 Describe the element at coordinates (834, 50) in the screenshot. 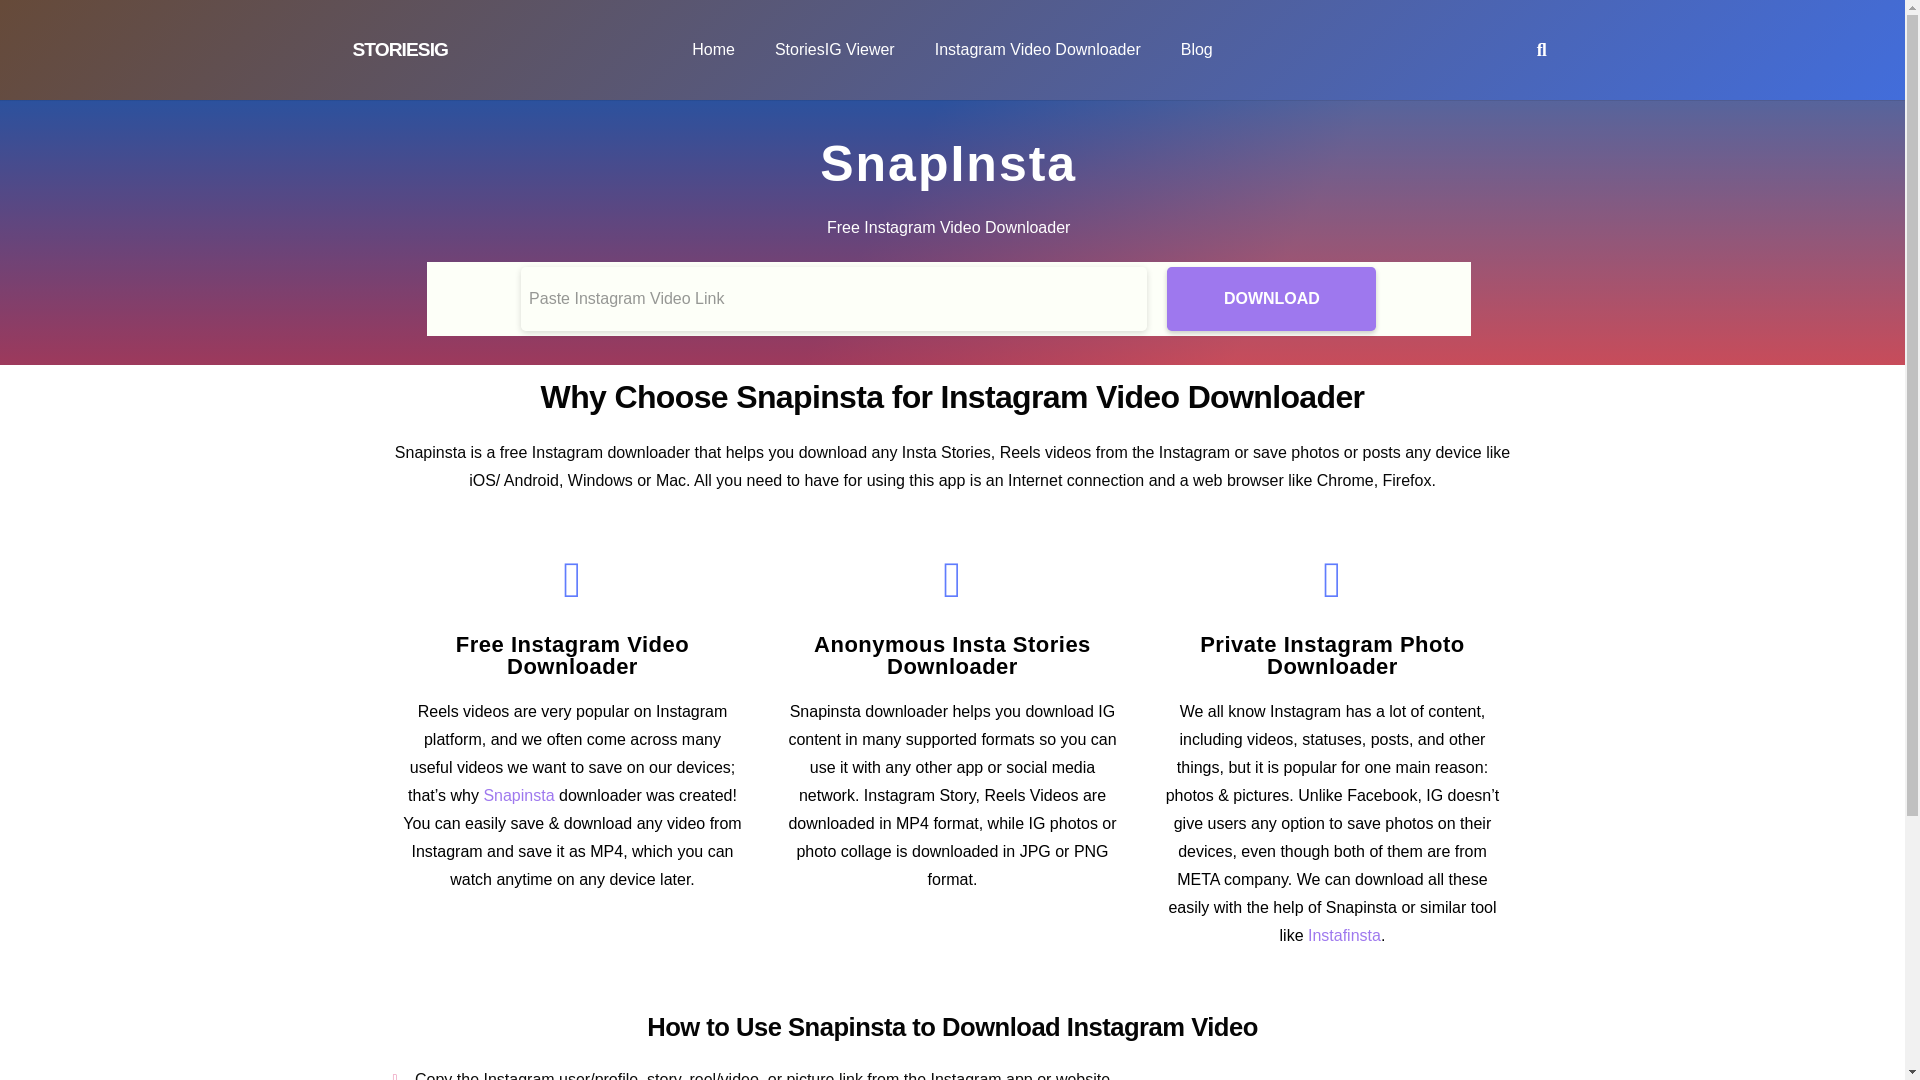

I see `StoriesIG Viewer` at that location.